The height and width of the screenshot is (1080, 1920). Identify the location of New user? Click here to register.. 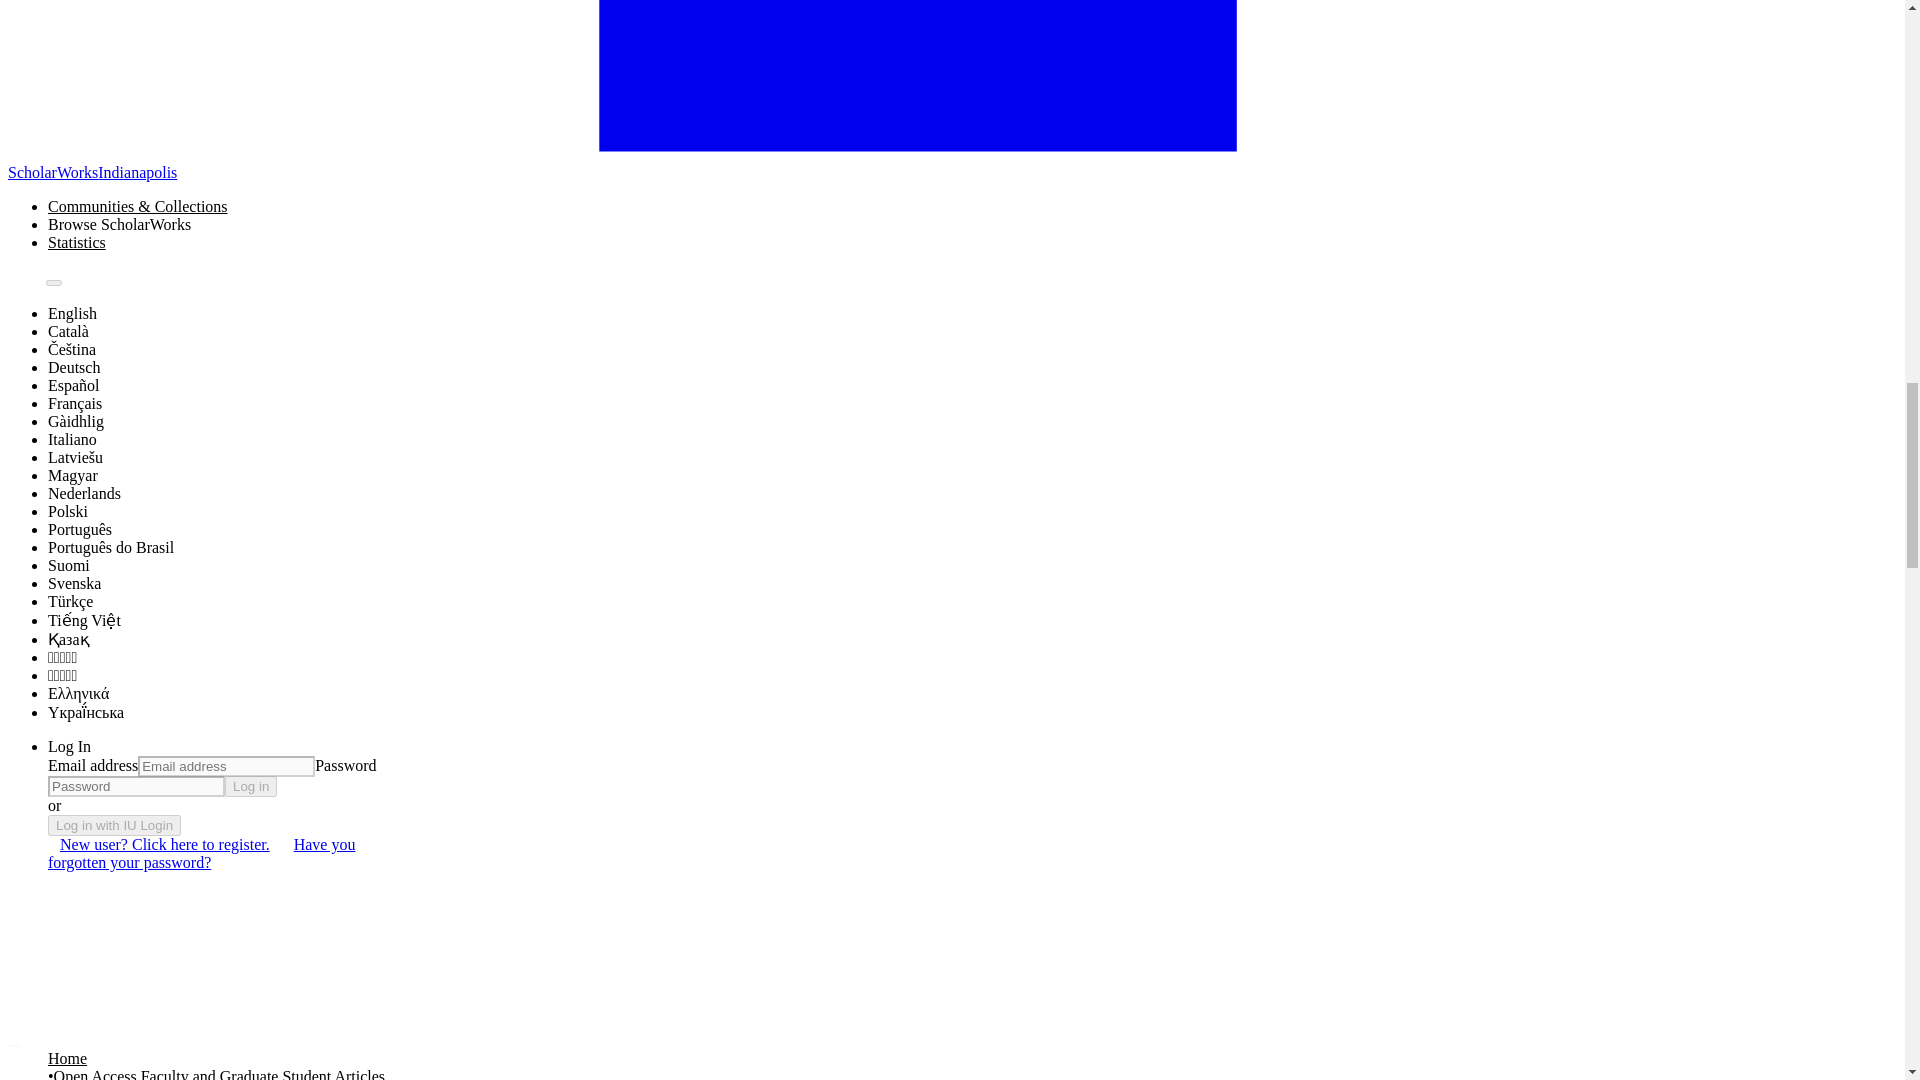
(165, 844).